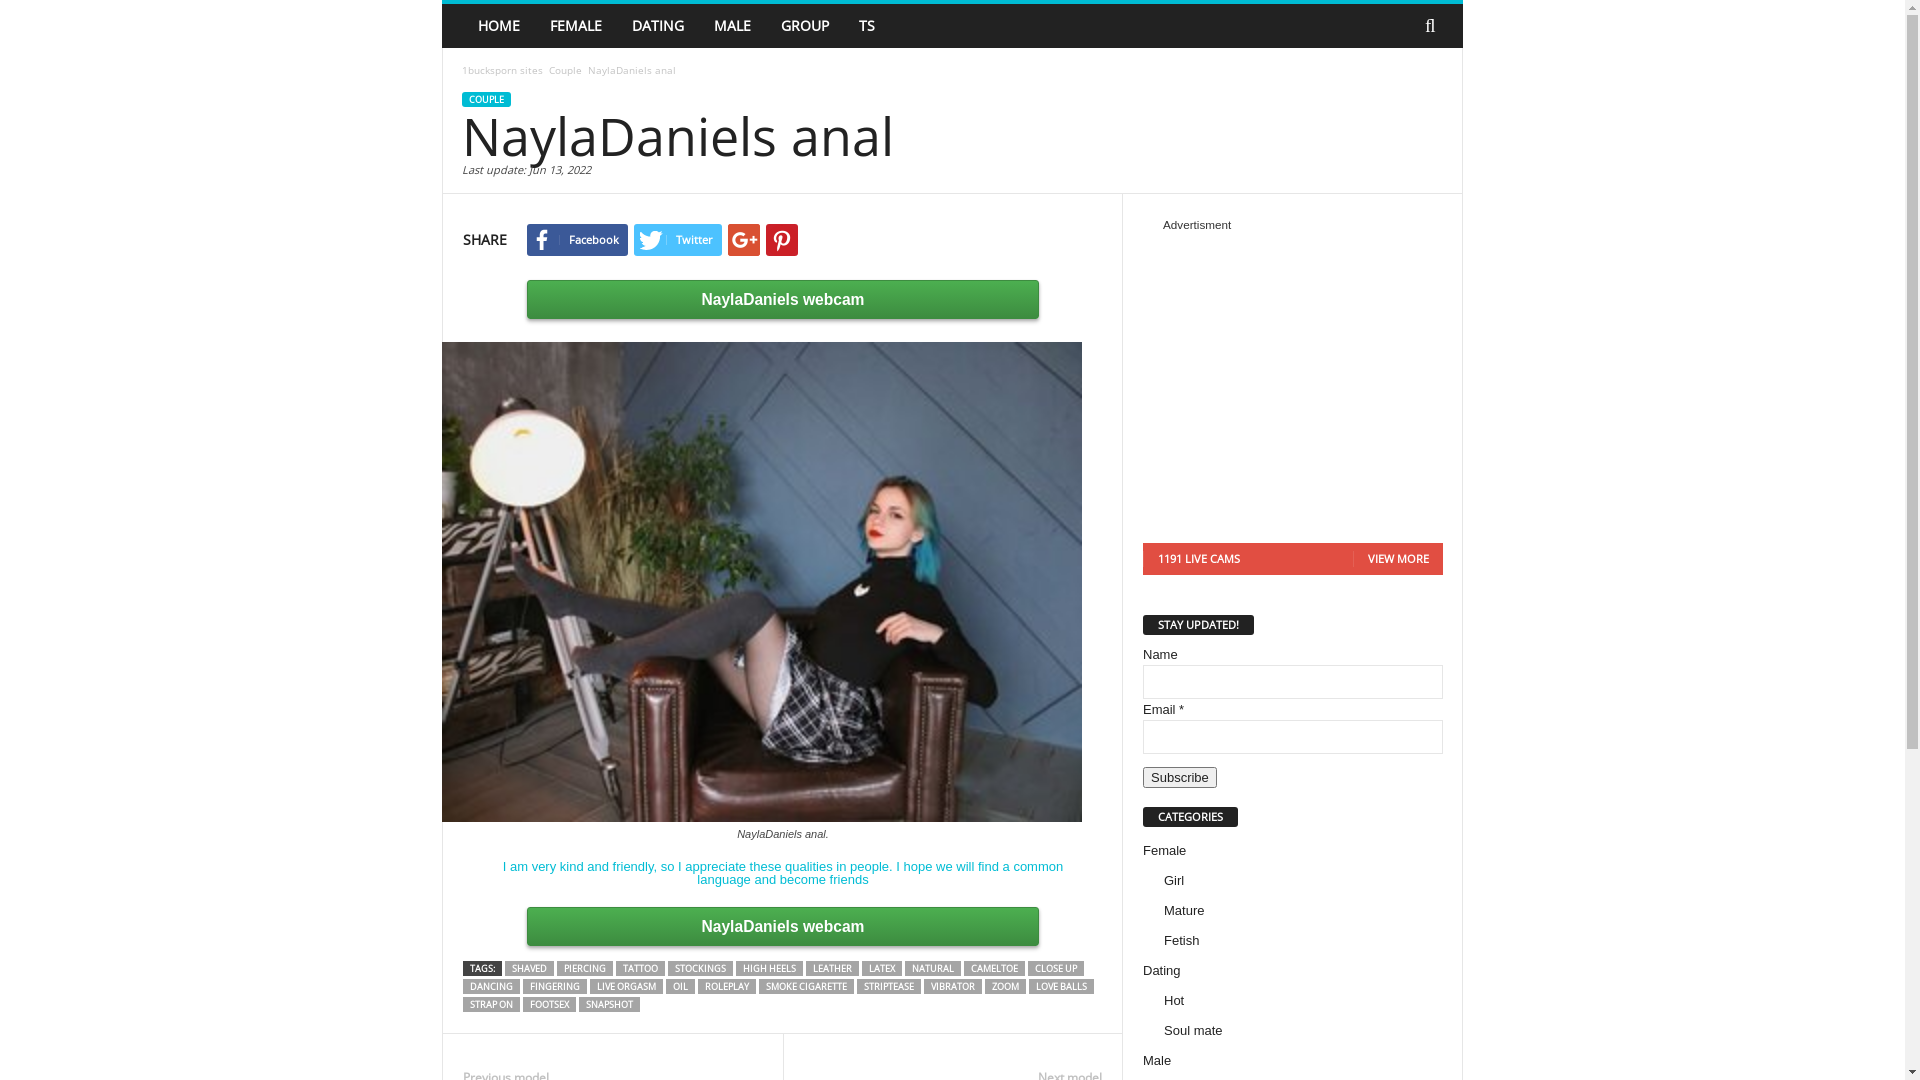 The width and height of the screenshot is (1920, 1080). I want to click on s1_glamour_1_elvira, so click(1293, 380).